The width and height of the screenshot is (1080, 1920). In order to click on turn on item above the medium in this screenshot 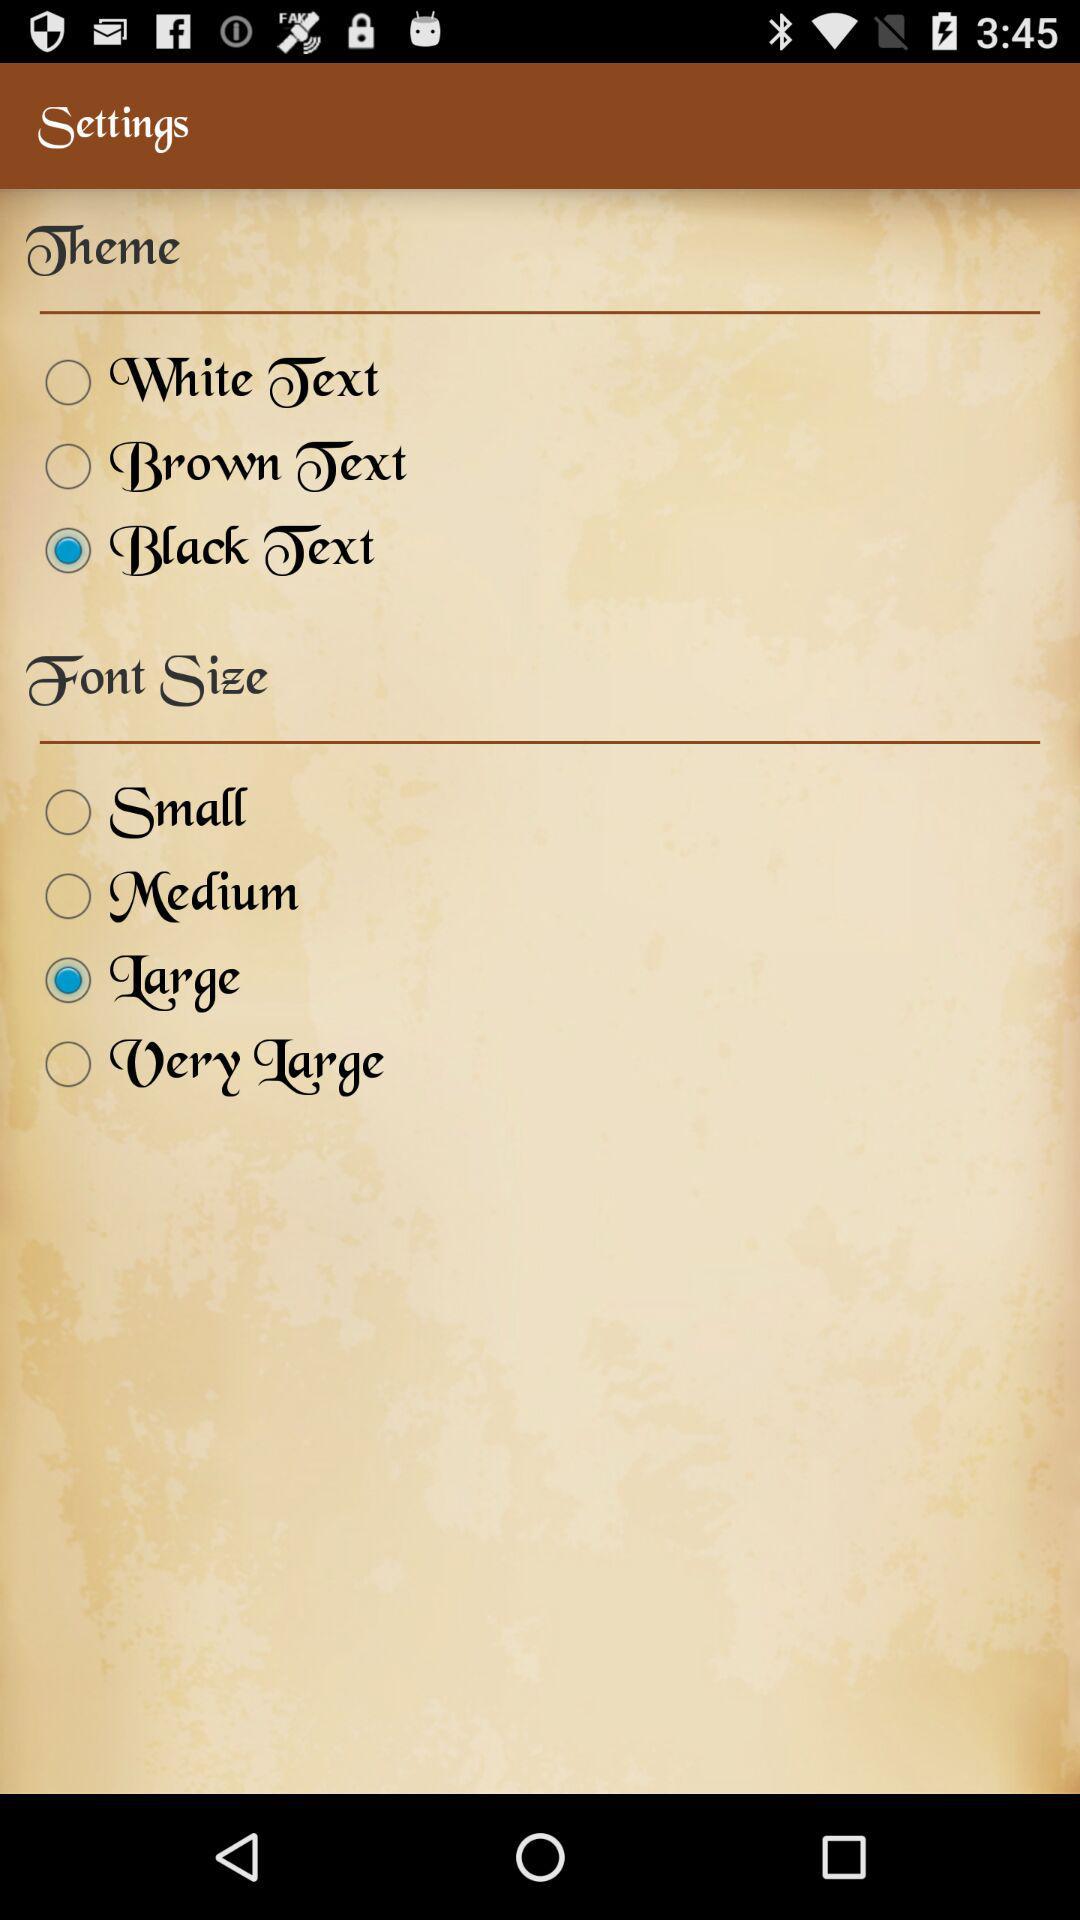, I will do `click(136, 812)`.